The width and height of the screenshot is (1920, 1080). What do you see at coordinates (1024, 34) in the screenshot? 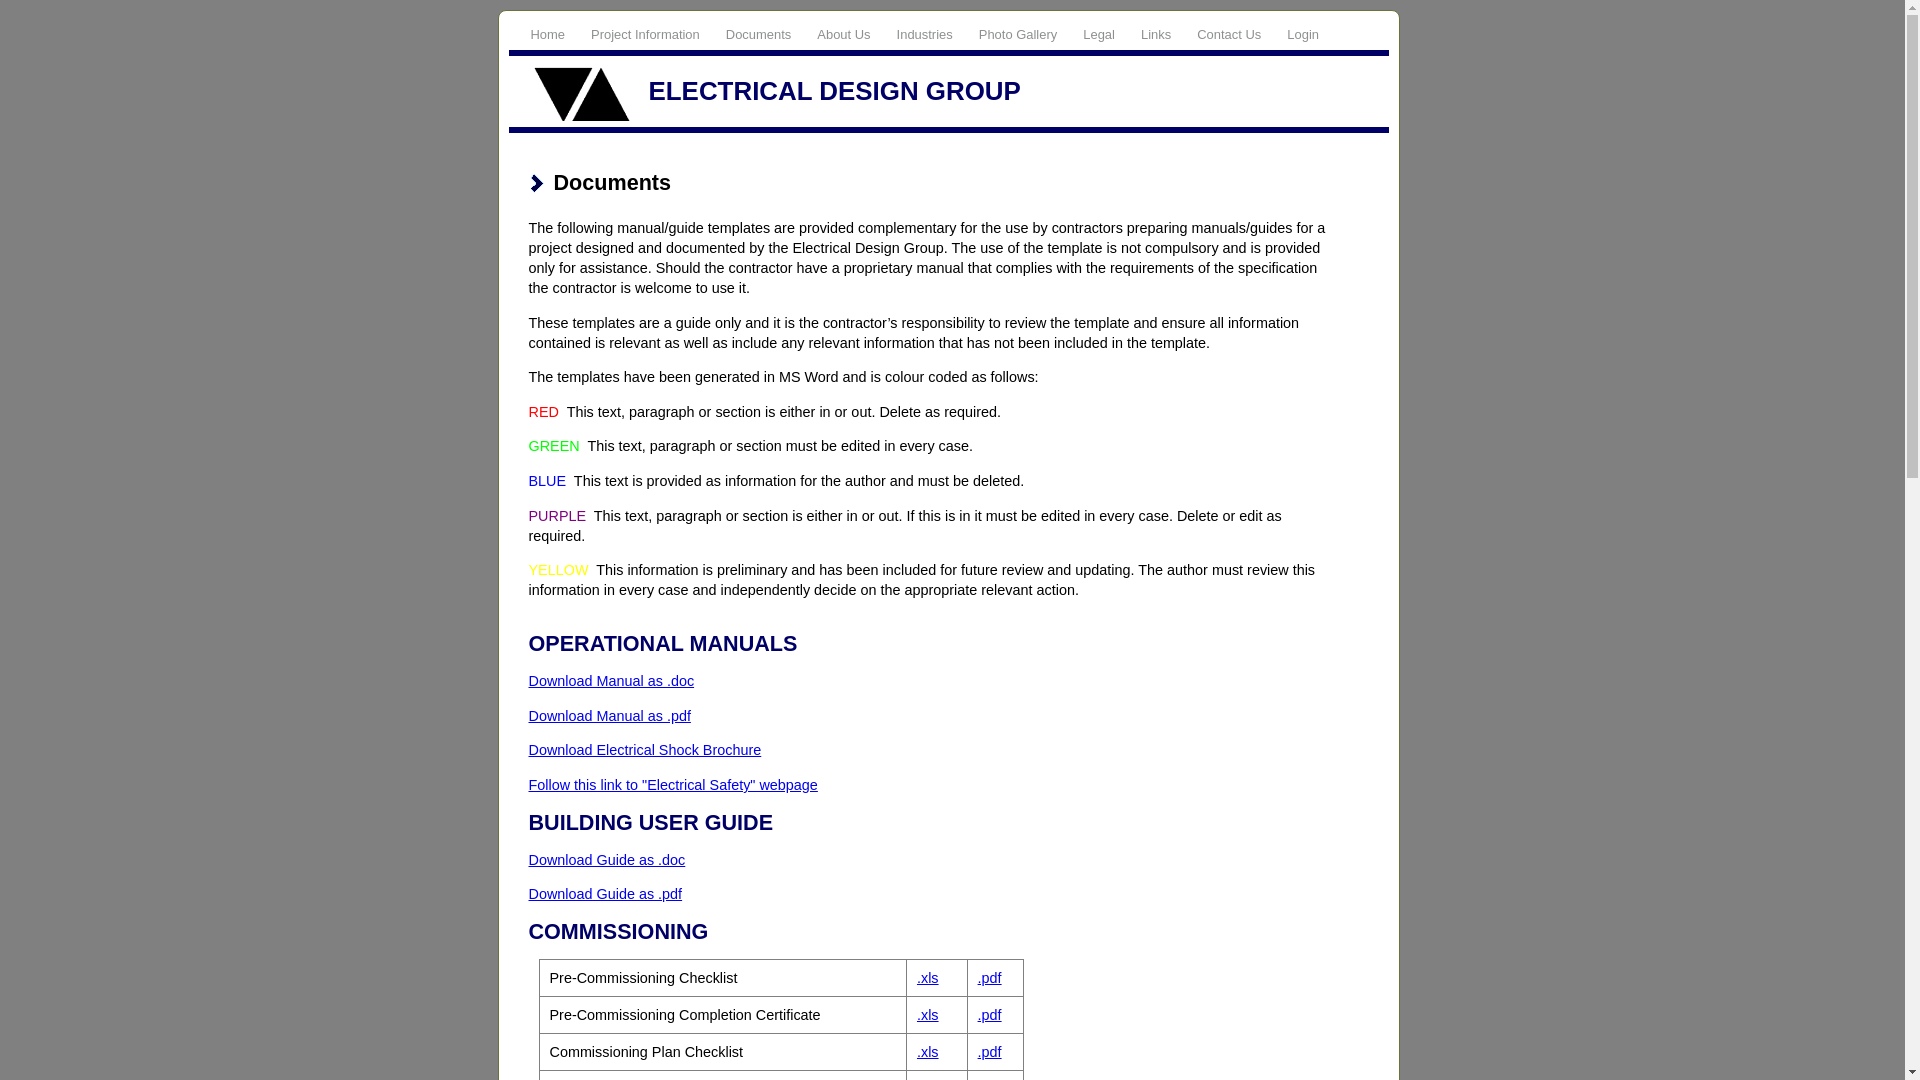
I see `Photo Gallery` at bounding box center [1024, 34].